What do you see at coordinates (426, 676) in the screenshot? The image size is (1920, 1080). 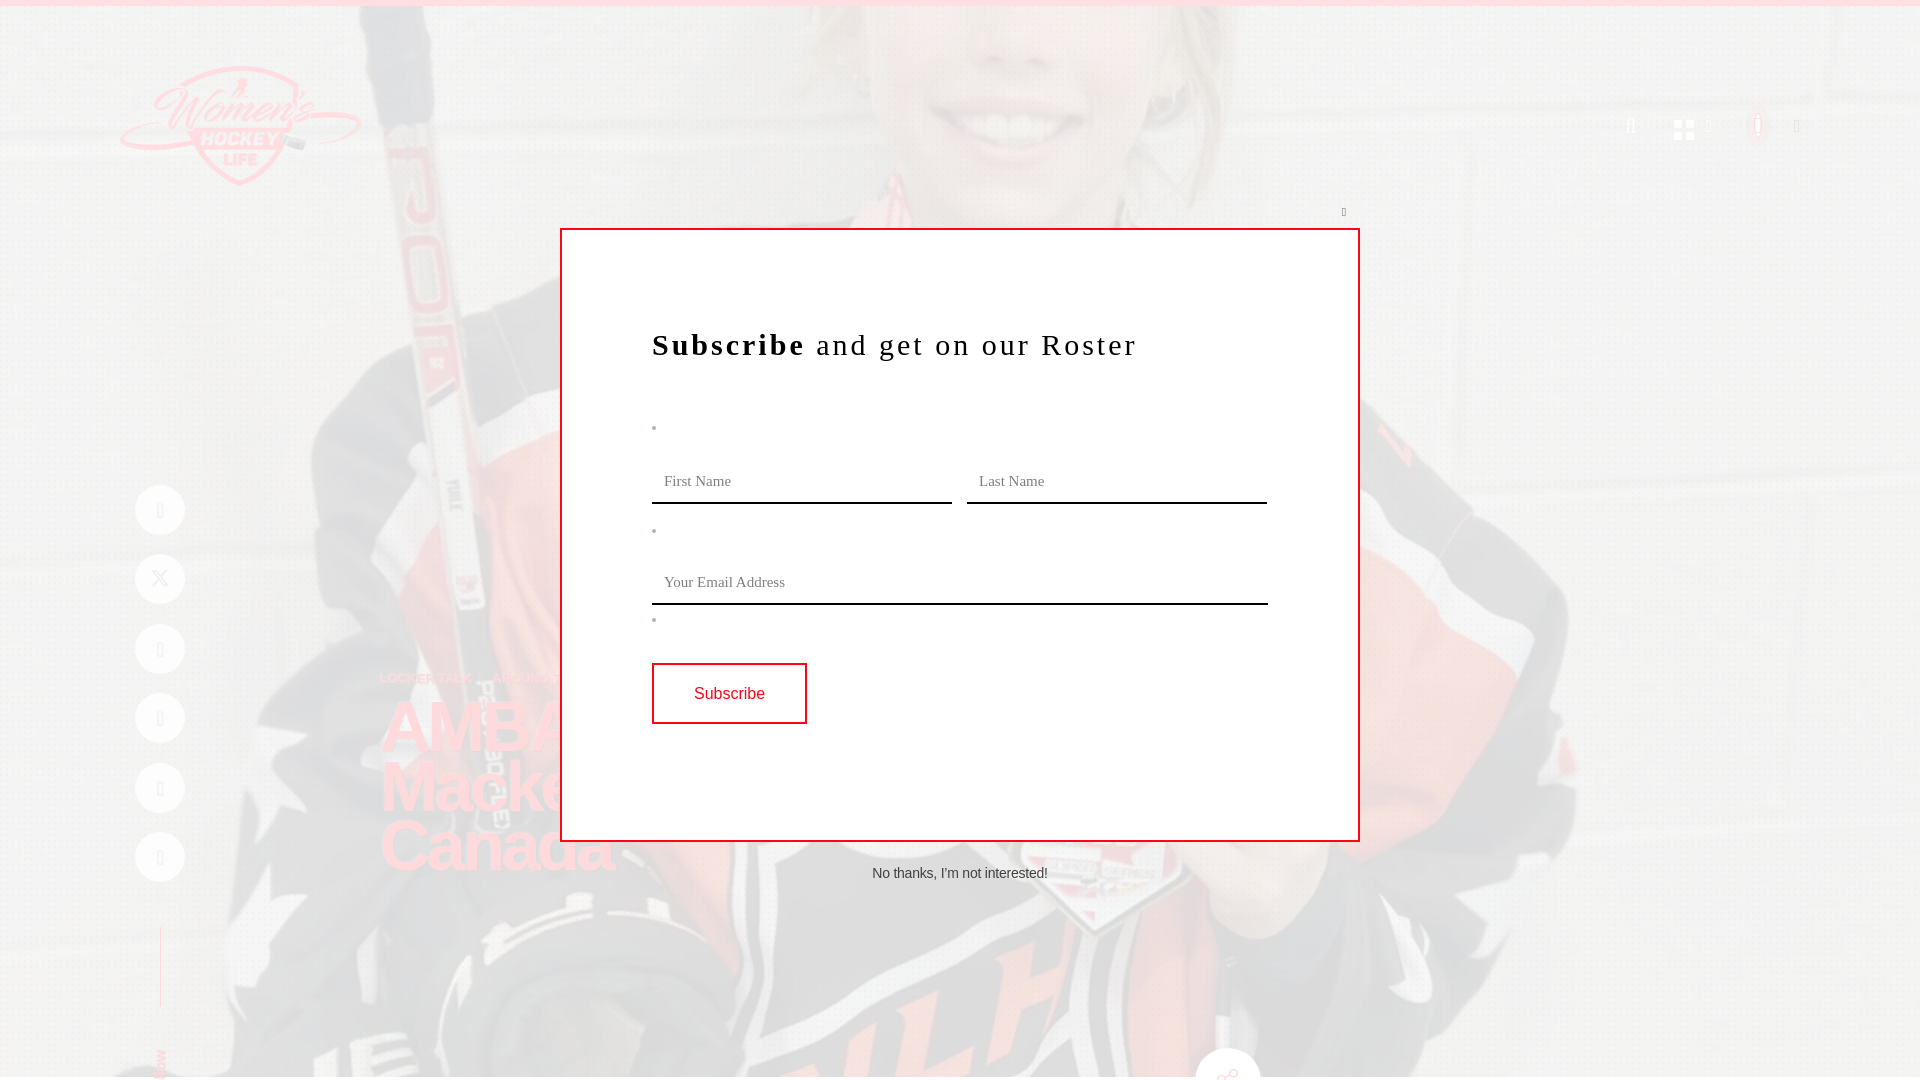 I see `LOCKER TALK` at bounding box center [426, 676].